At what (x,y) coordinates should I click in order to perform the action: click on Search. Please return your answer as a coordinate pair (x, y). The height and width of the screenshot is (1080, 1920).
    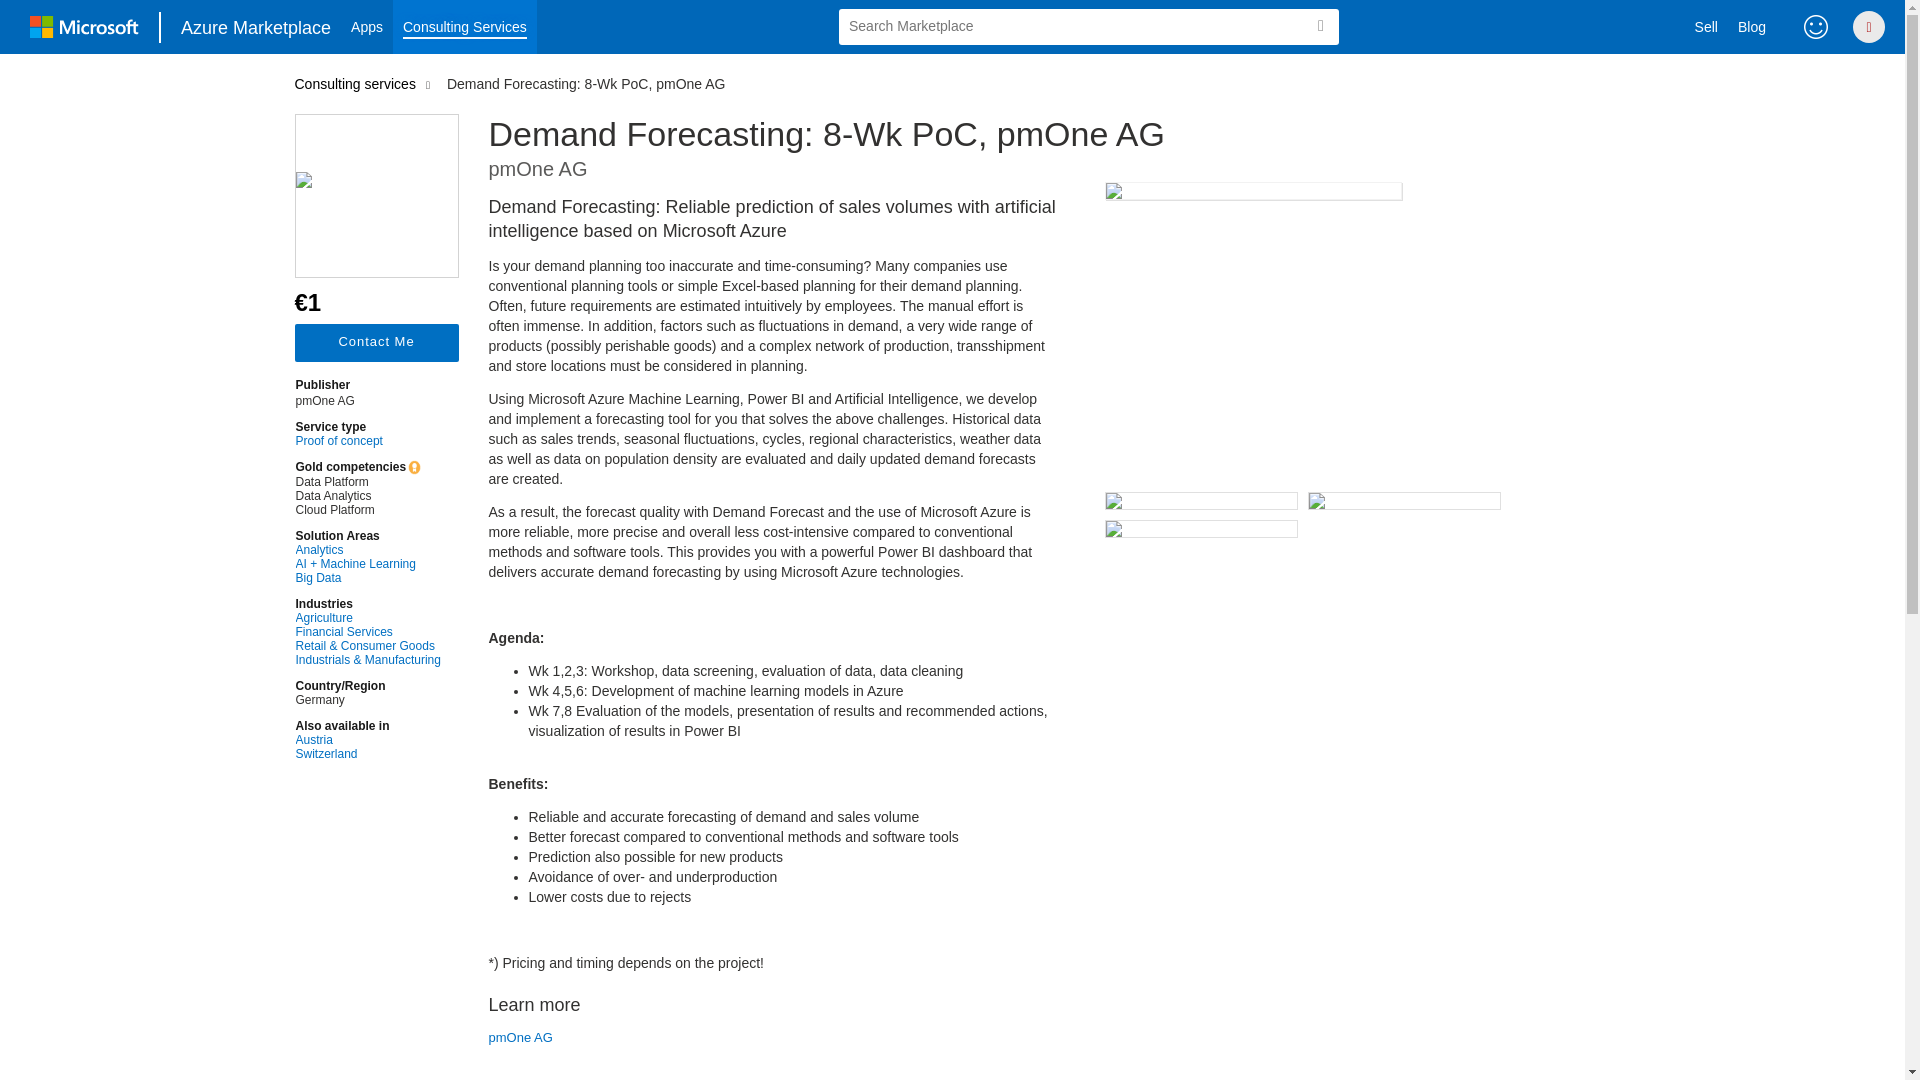
    Looking at the image, I should click on (1320, 26).